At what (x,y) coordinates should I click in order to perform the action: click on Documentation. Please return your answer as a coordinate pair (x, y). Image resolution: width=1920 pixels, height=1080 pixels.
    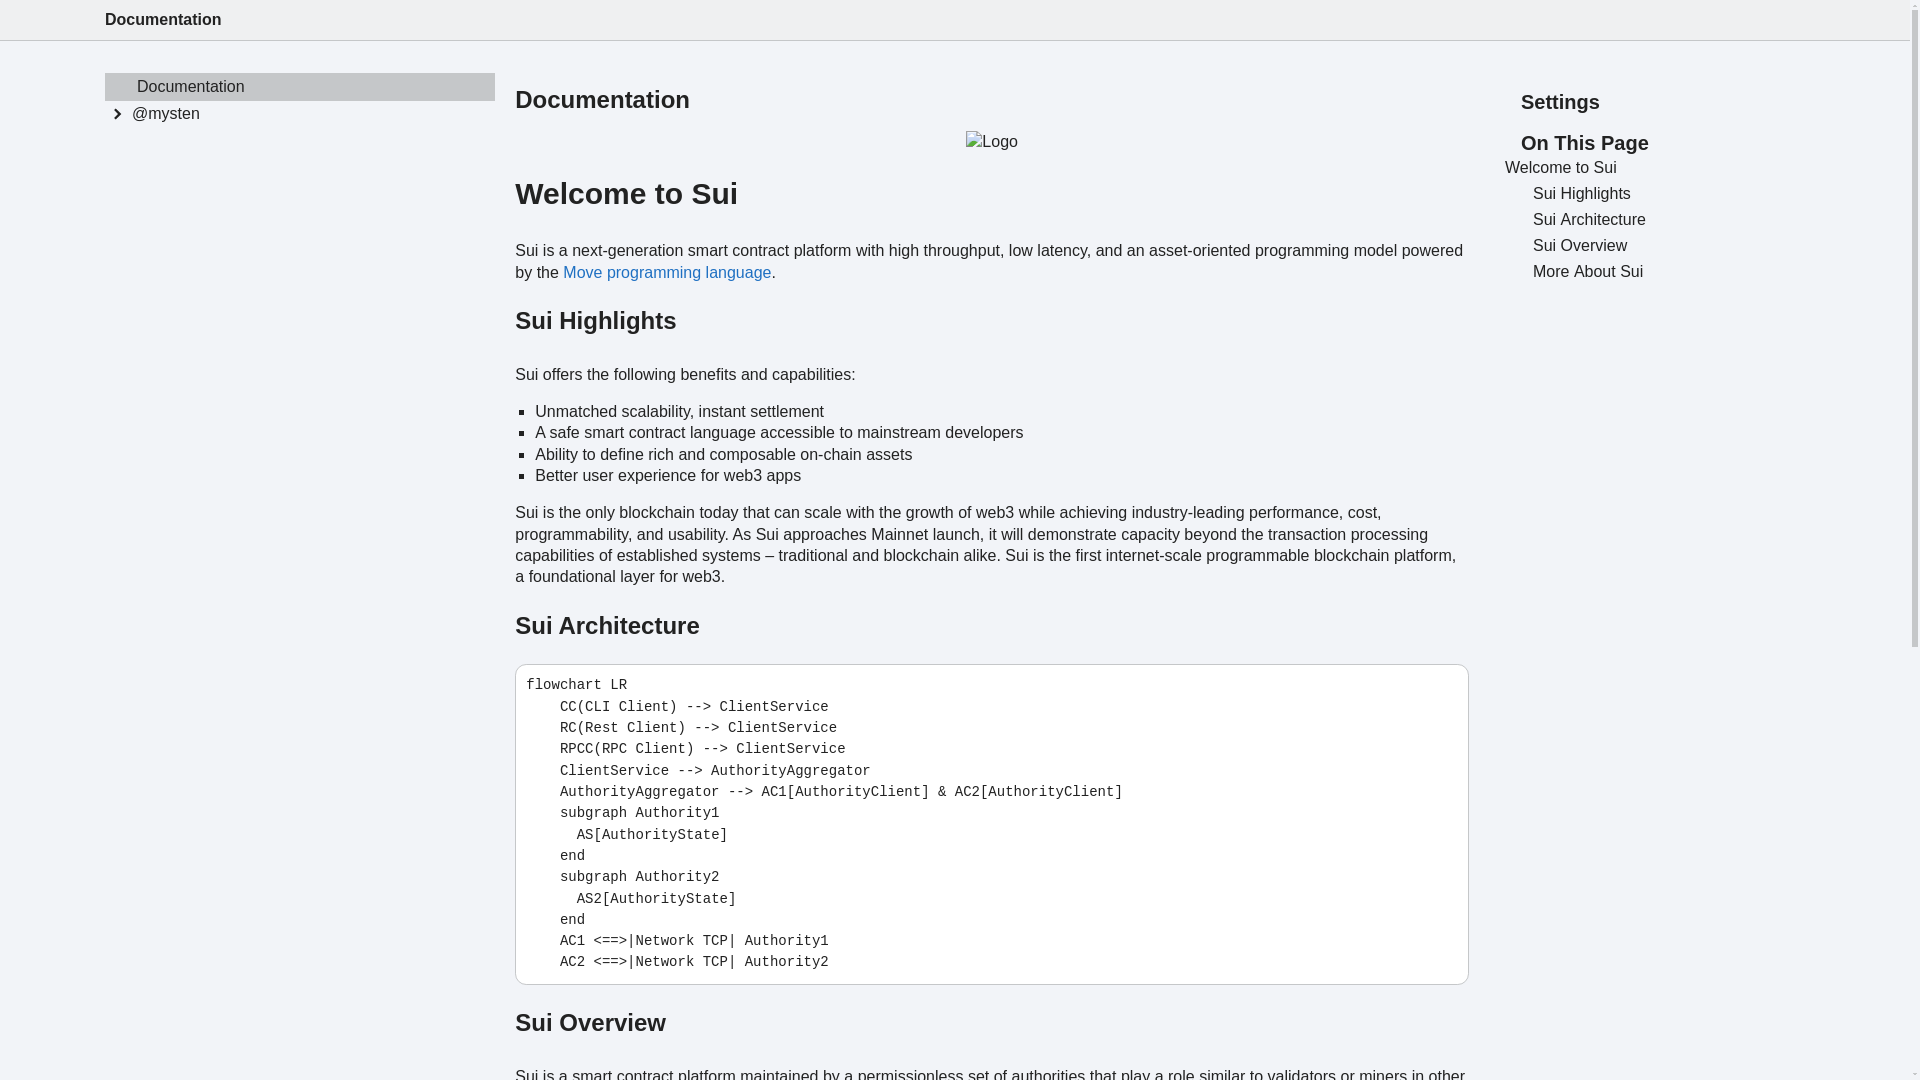
    Looking at the image, I should click on (300, 87).